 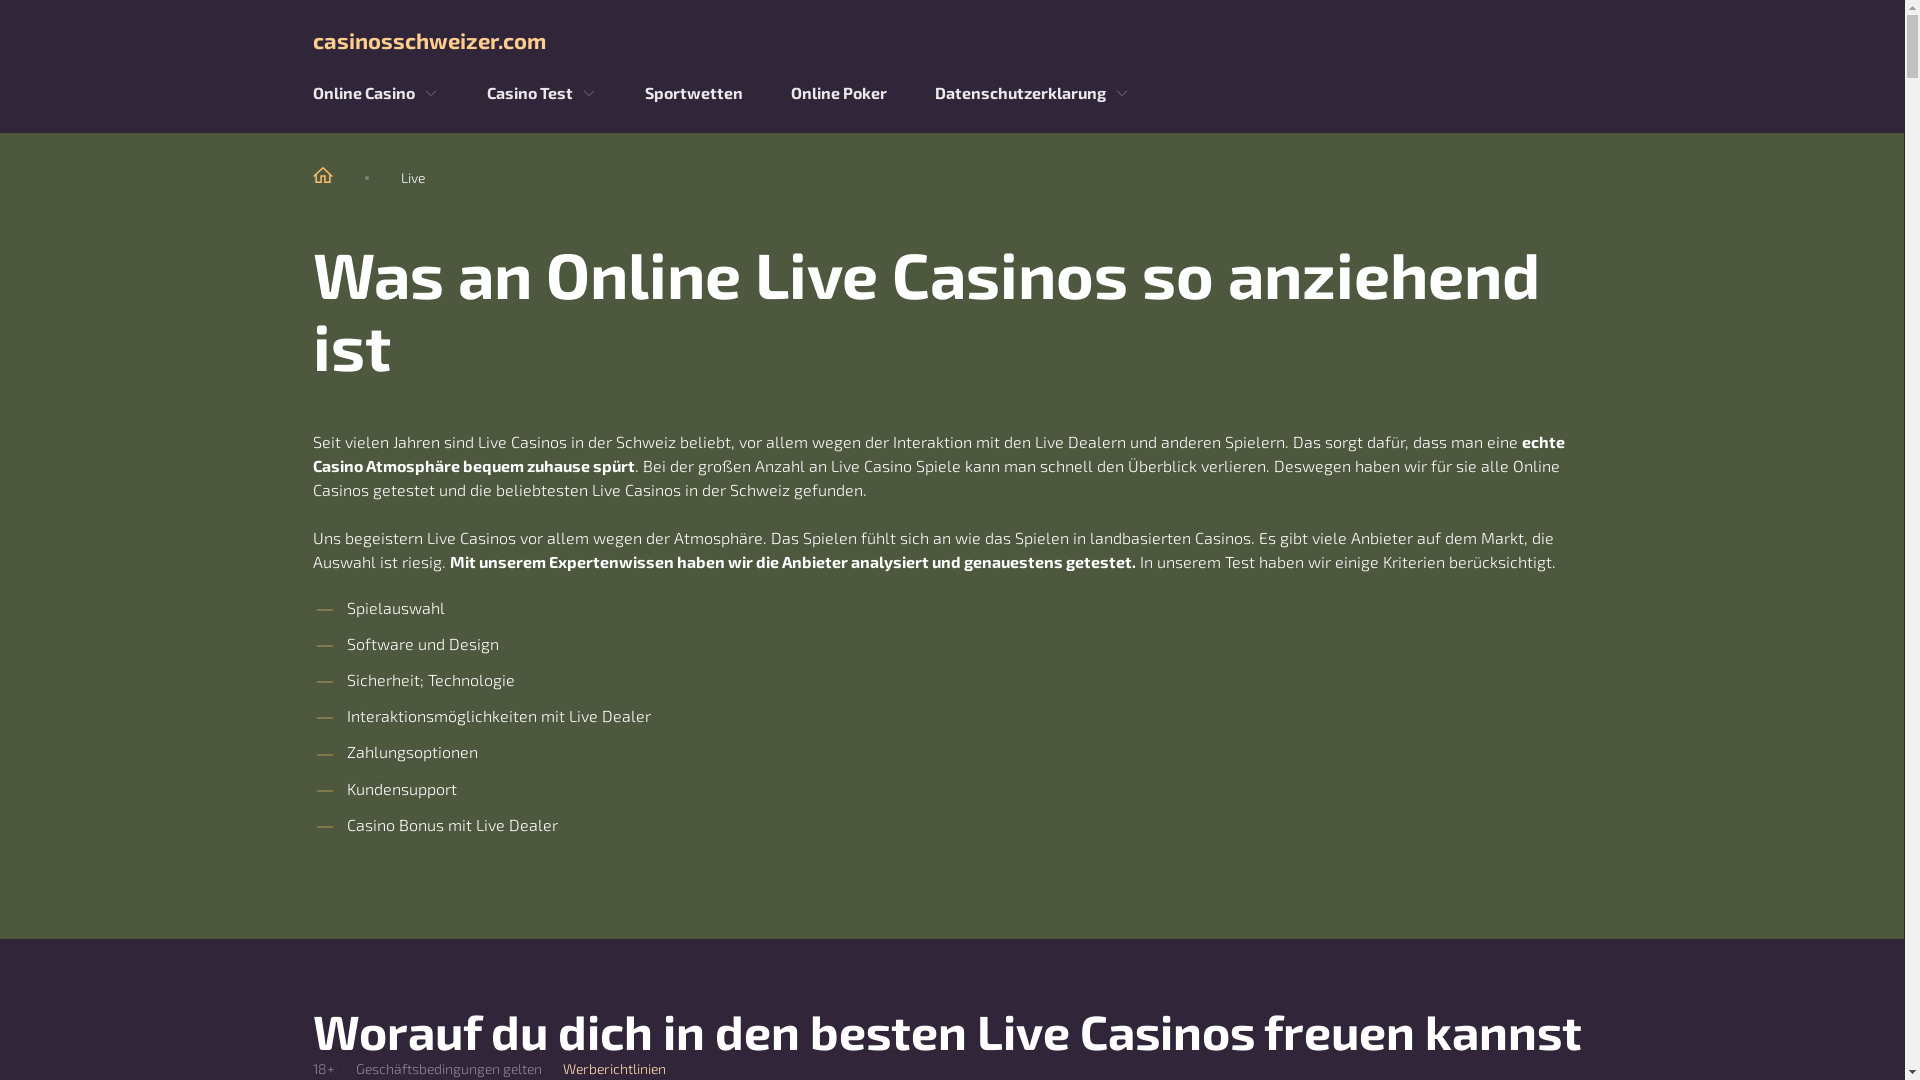 What do you see at coordinates (614, 1069) in the screenshot?
I see `Werberichtlinien` at bounding box center [614, 1069].